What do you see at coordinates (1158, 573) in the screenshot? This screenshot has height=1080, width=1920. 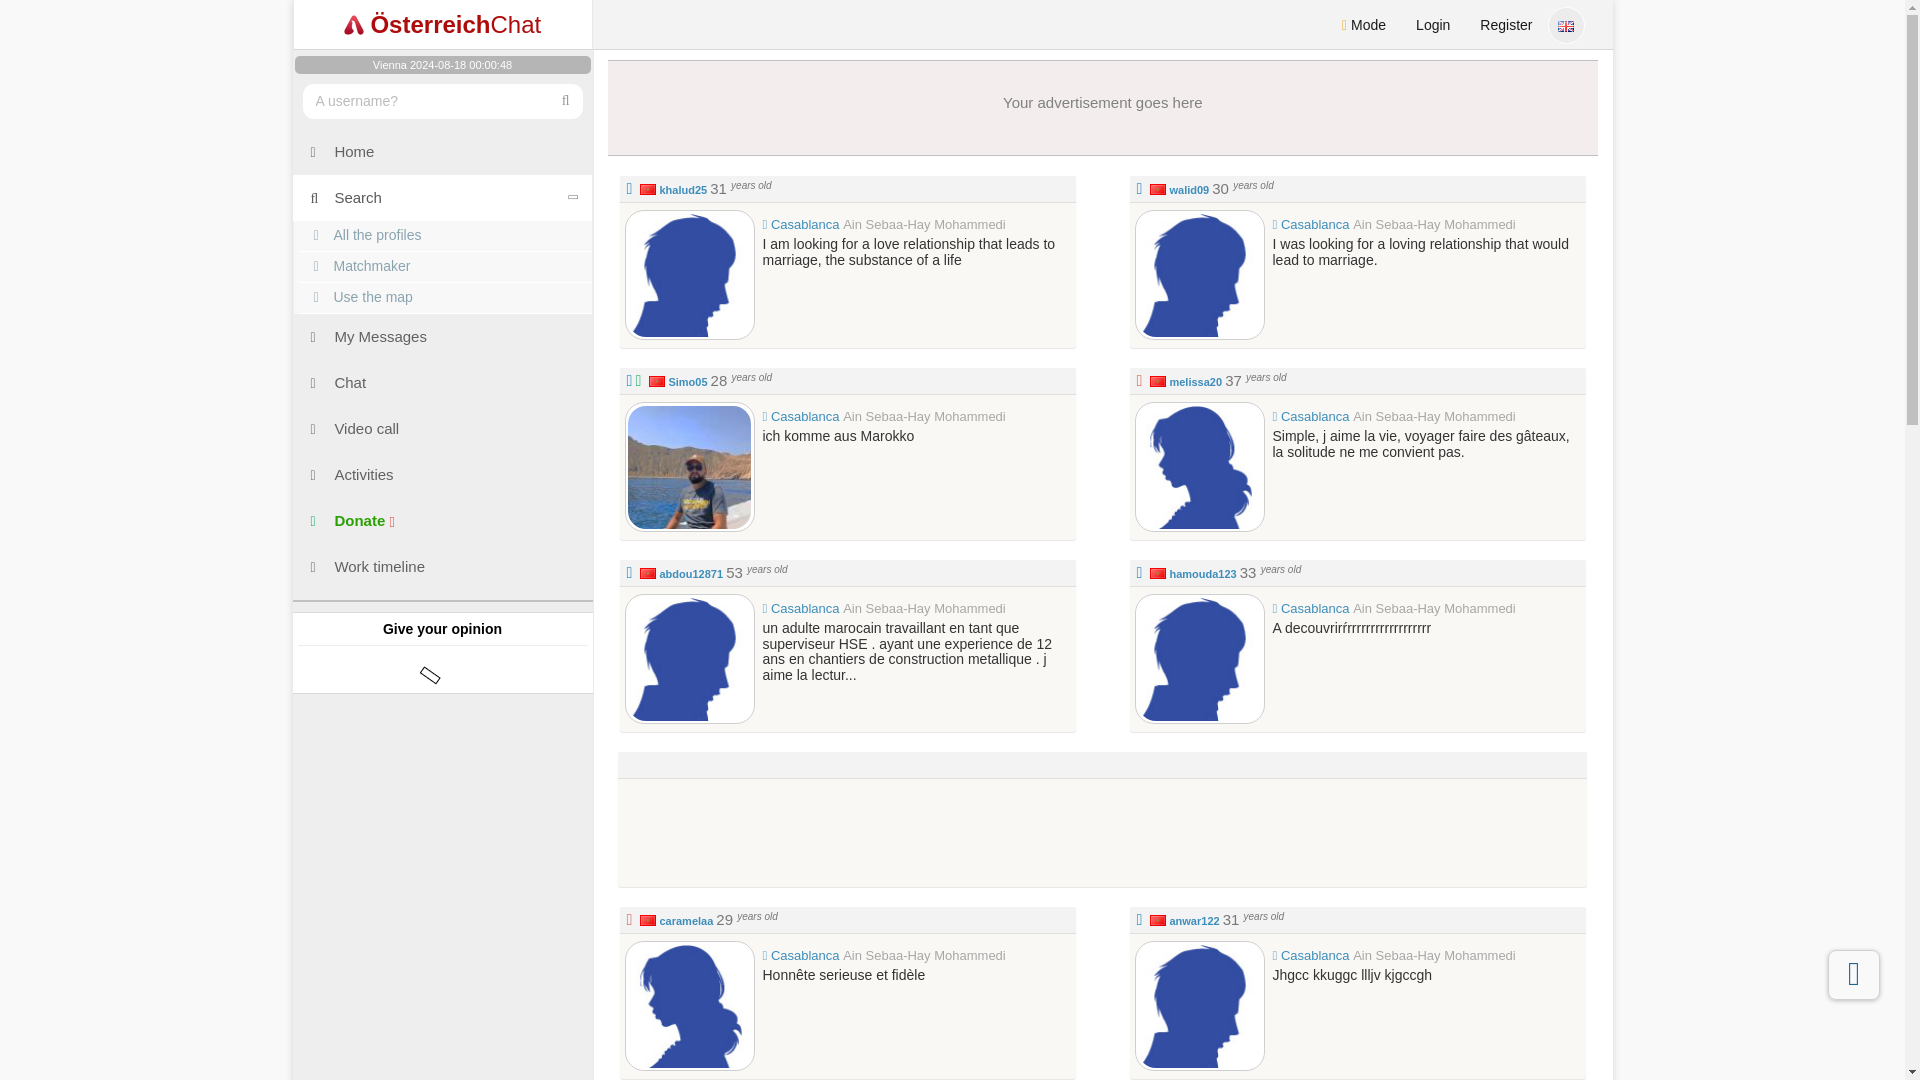 I see `country of residence Morocco` at bounding box center [1158, 573].